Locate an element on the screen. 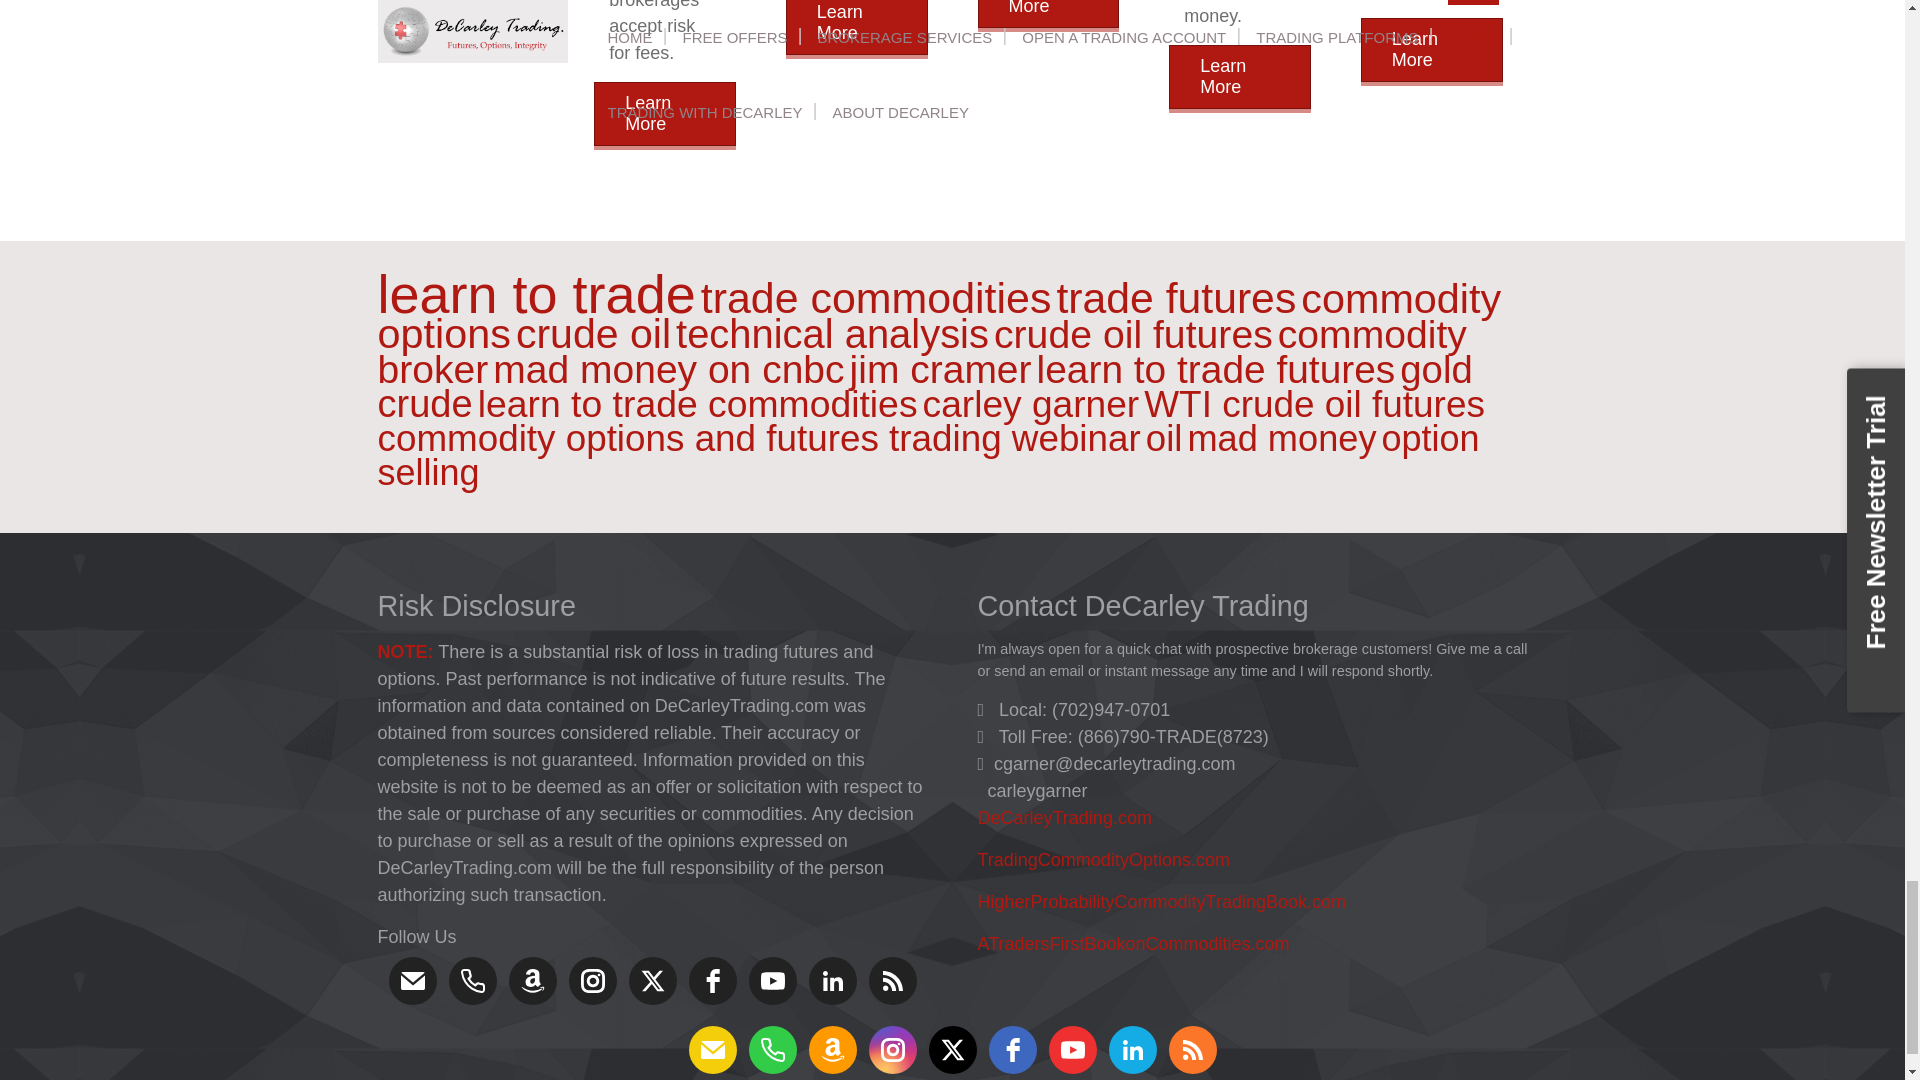 The image size is (1920, 1080). Email is located at coordinates (411, 980).